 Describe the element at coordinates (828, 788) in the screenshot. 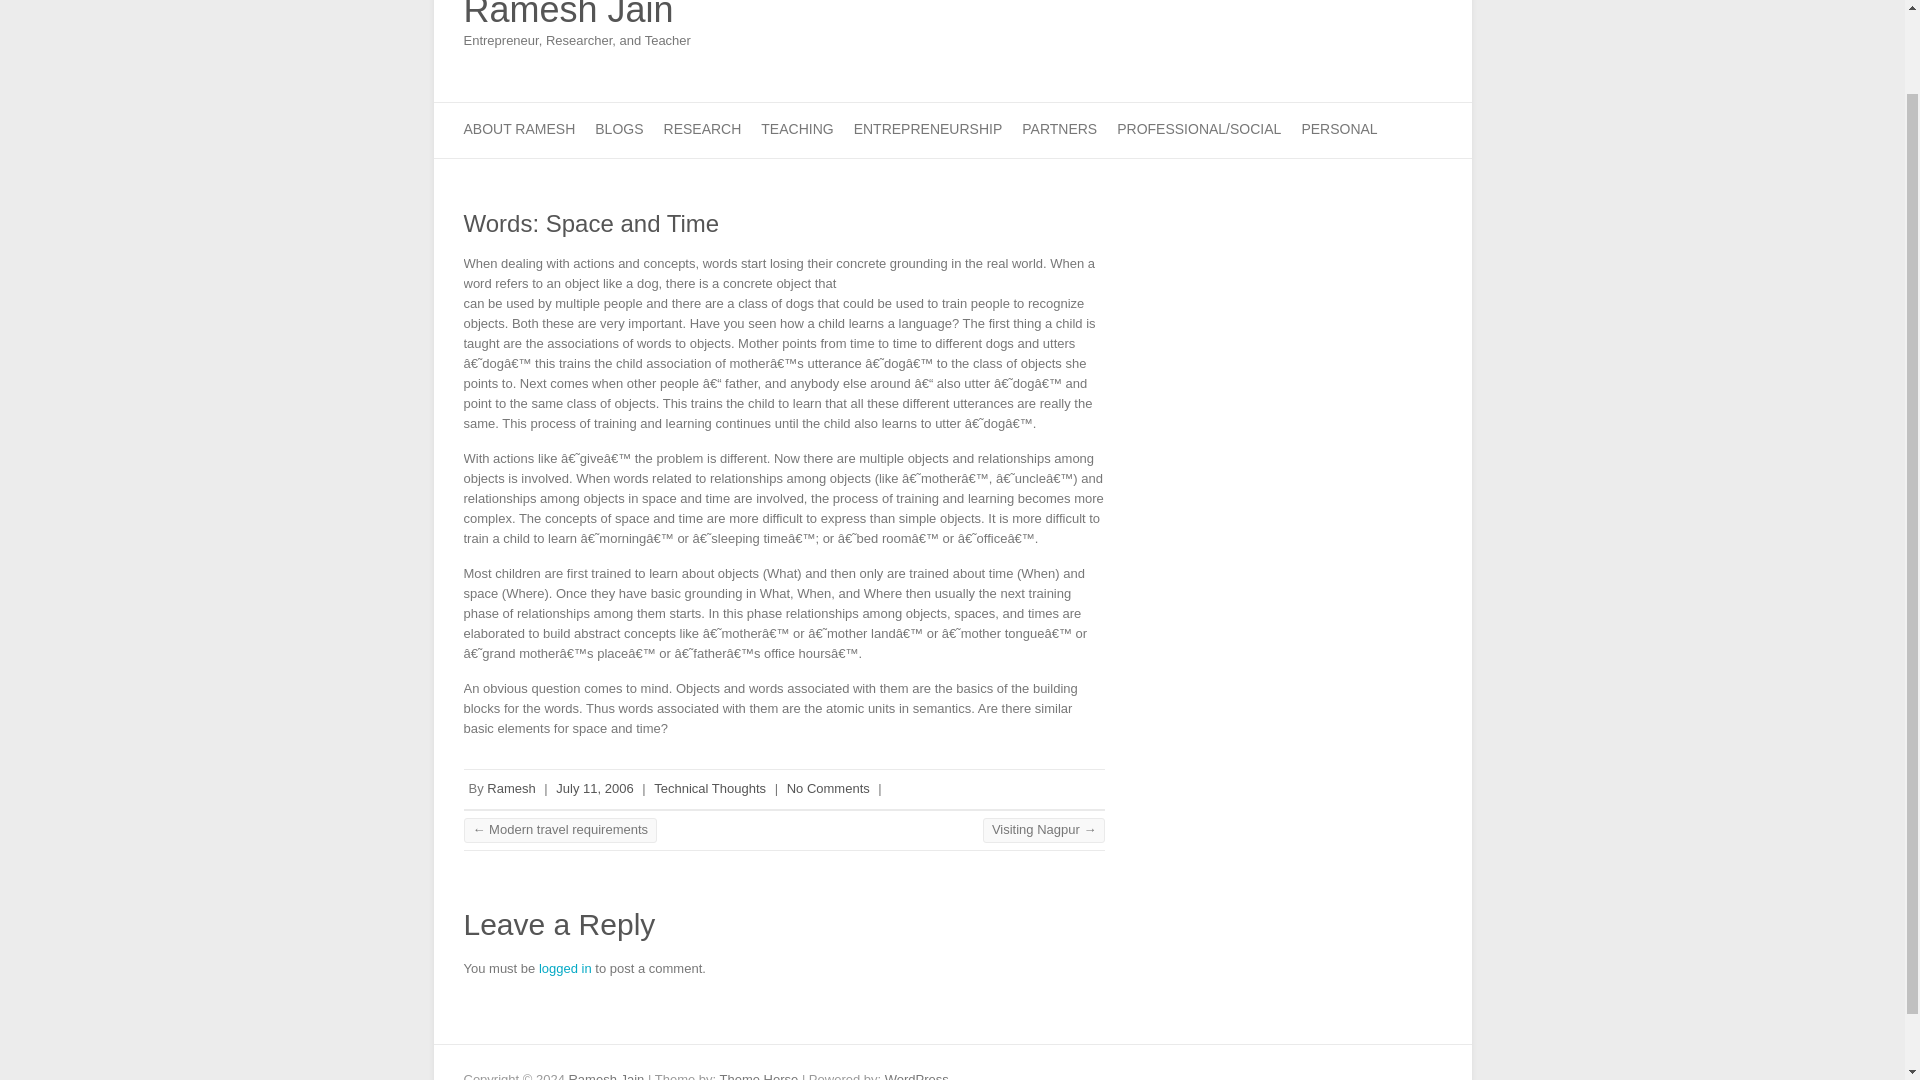

I see `No Comments` at that location.